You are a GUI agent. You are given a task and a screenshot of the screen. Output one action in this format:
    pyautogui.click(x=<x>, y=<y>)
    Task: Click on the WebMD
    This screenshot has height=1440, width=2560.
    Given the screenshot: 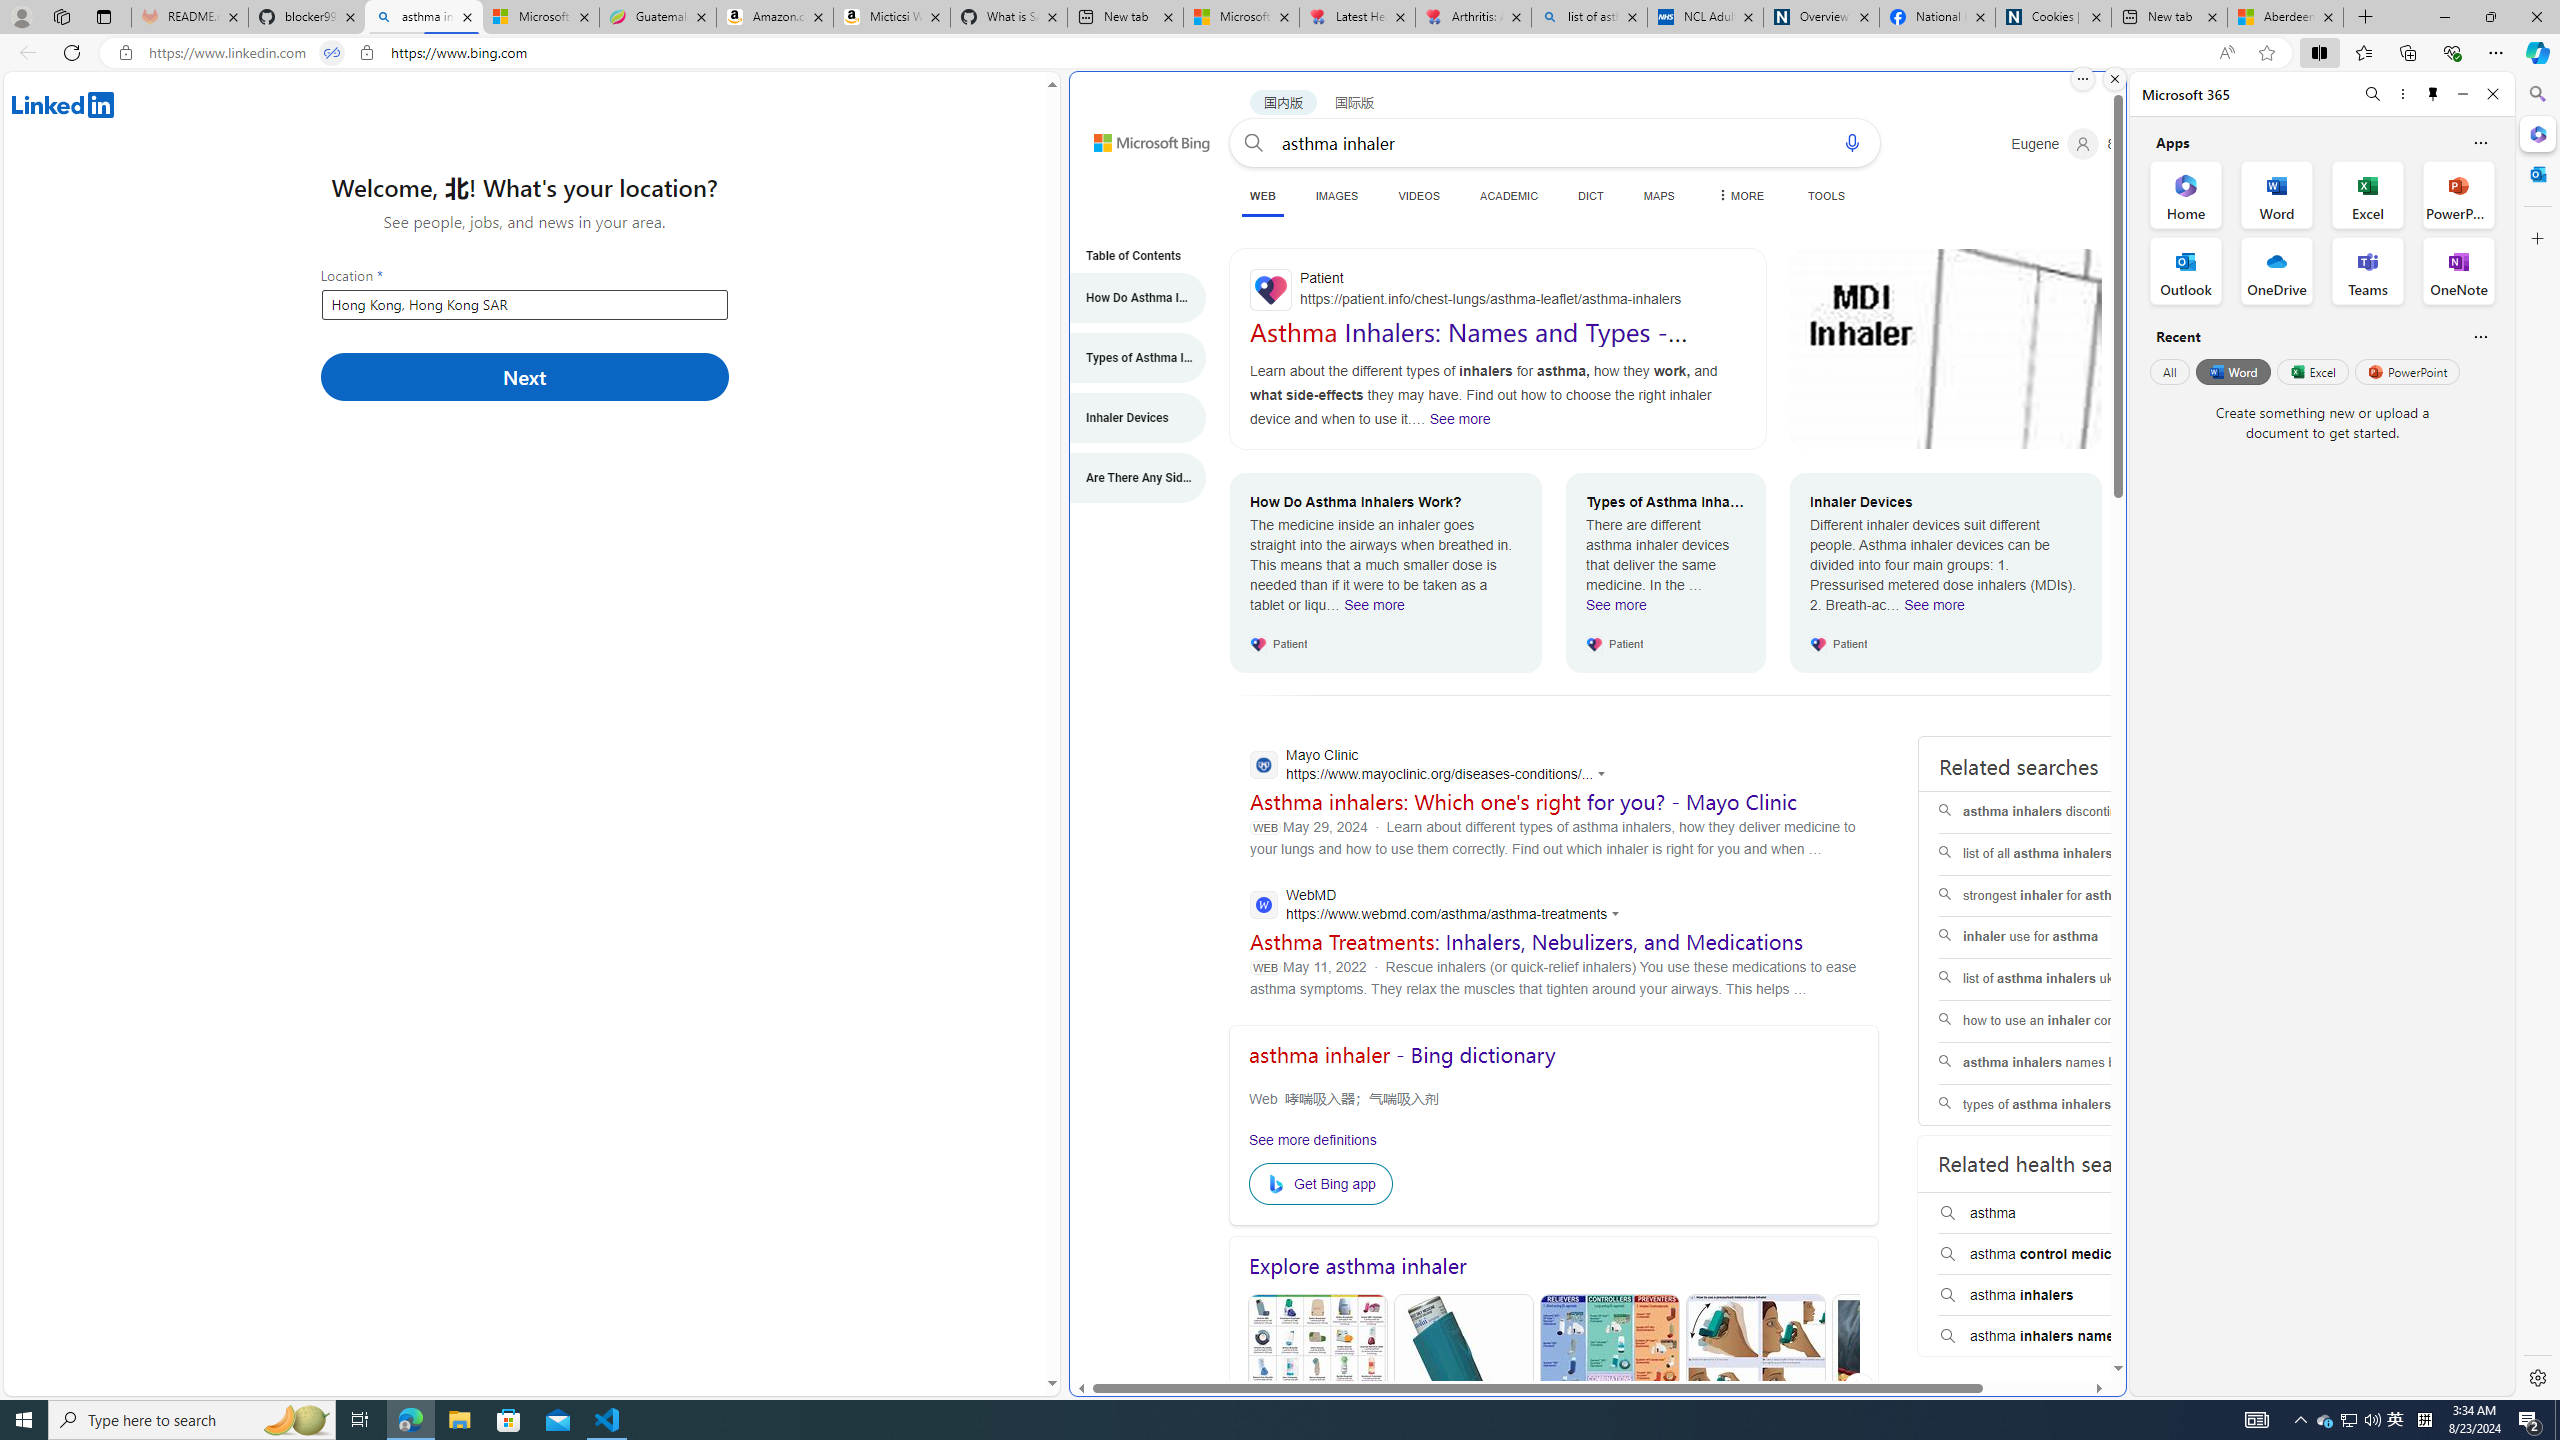 What is the action you would take?
    pyautogui.click(x=1440, y=906)
    